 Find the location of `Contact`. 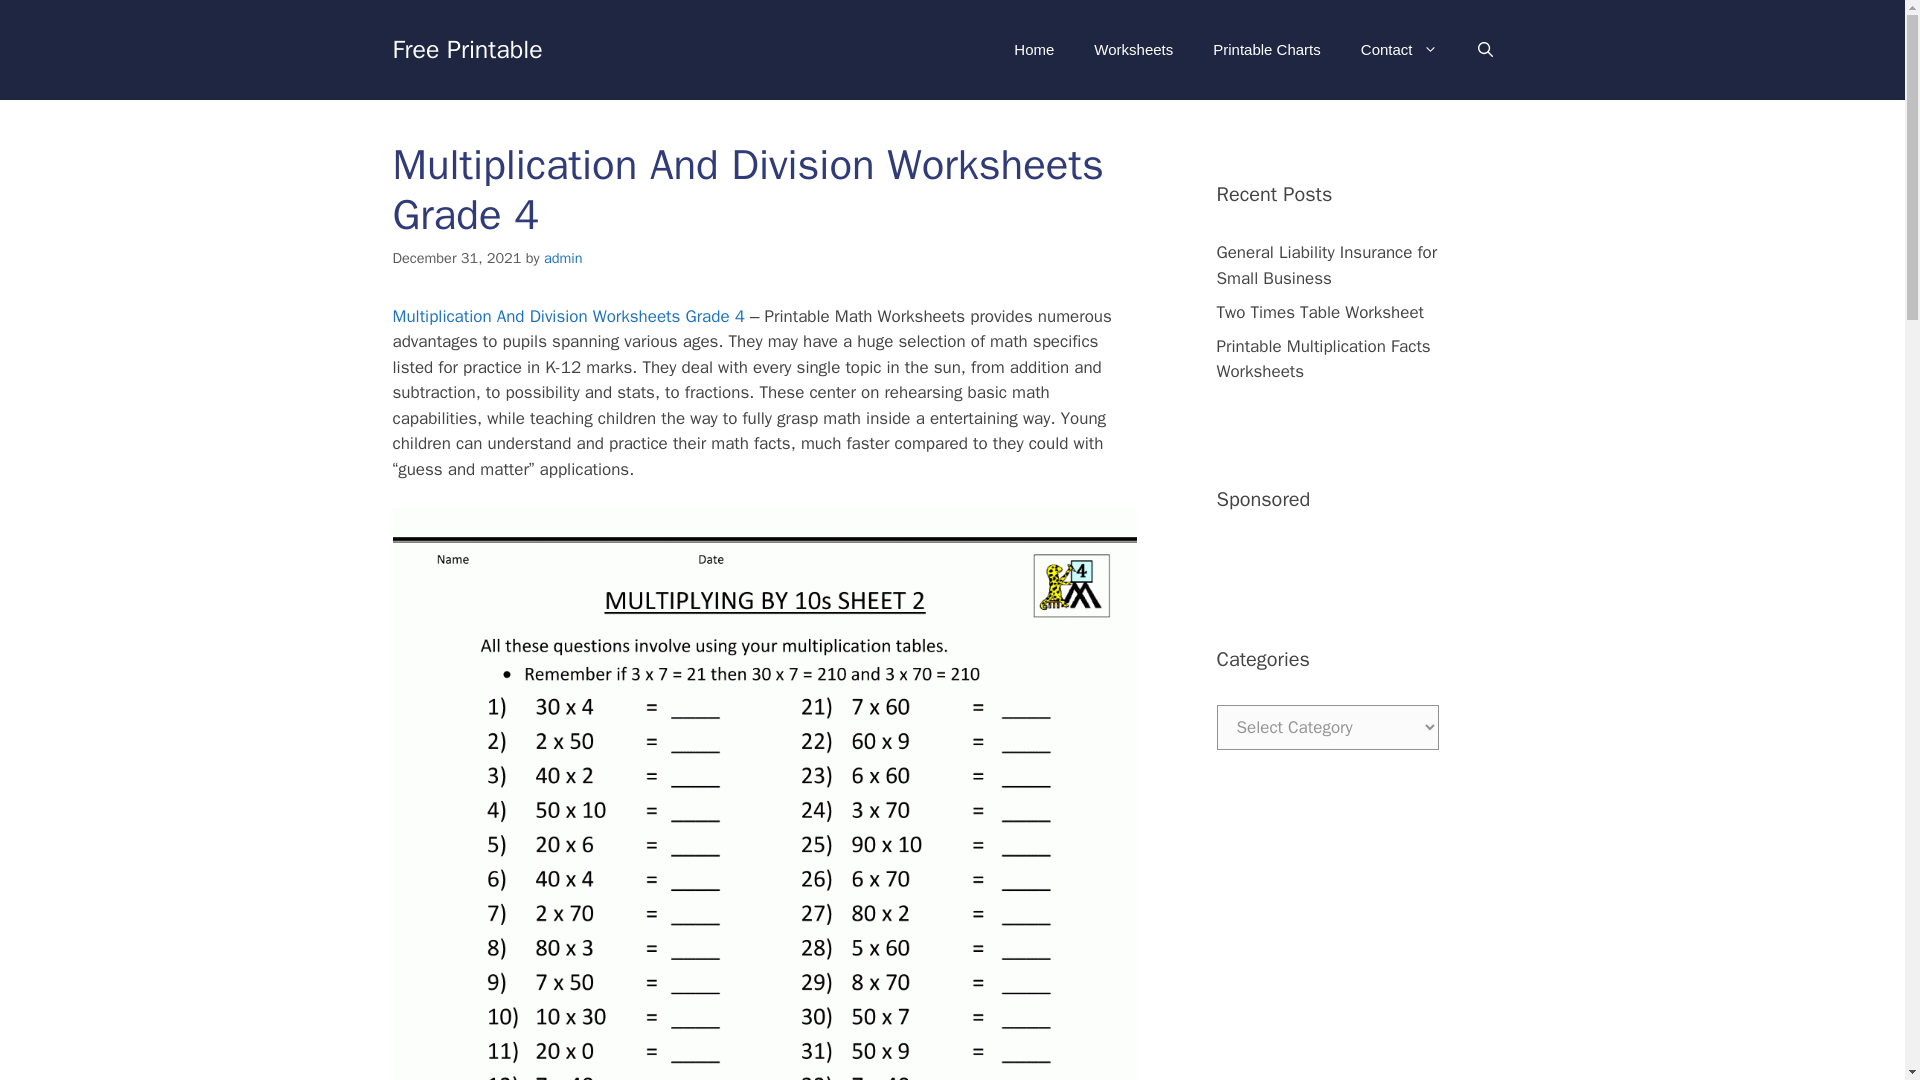

Contact is located at coordinates (1398, 50).